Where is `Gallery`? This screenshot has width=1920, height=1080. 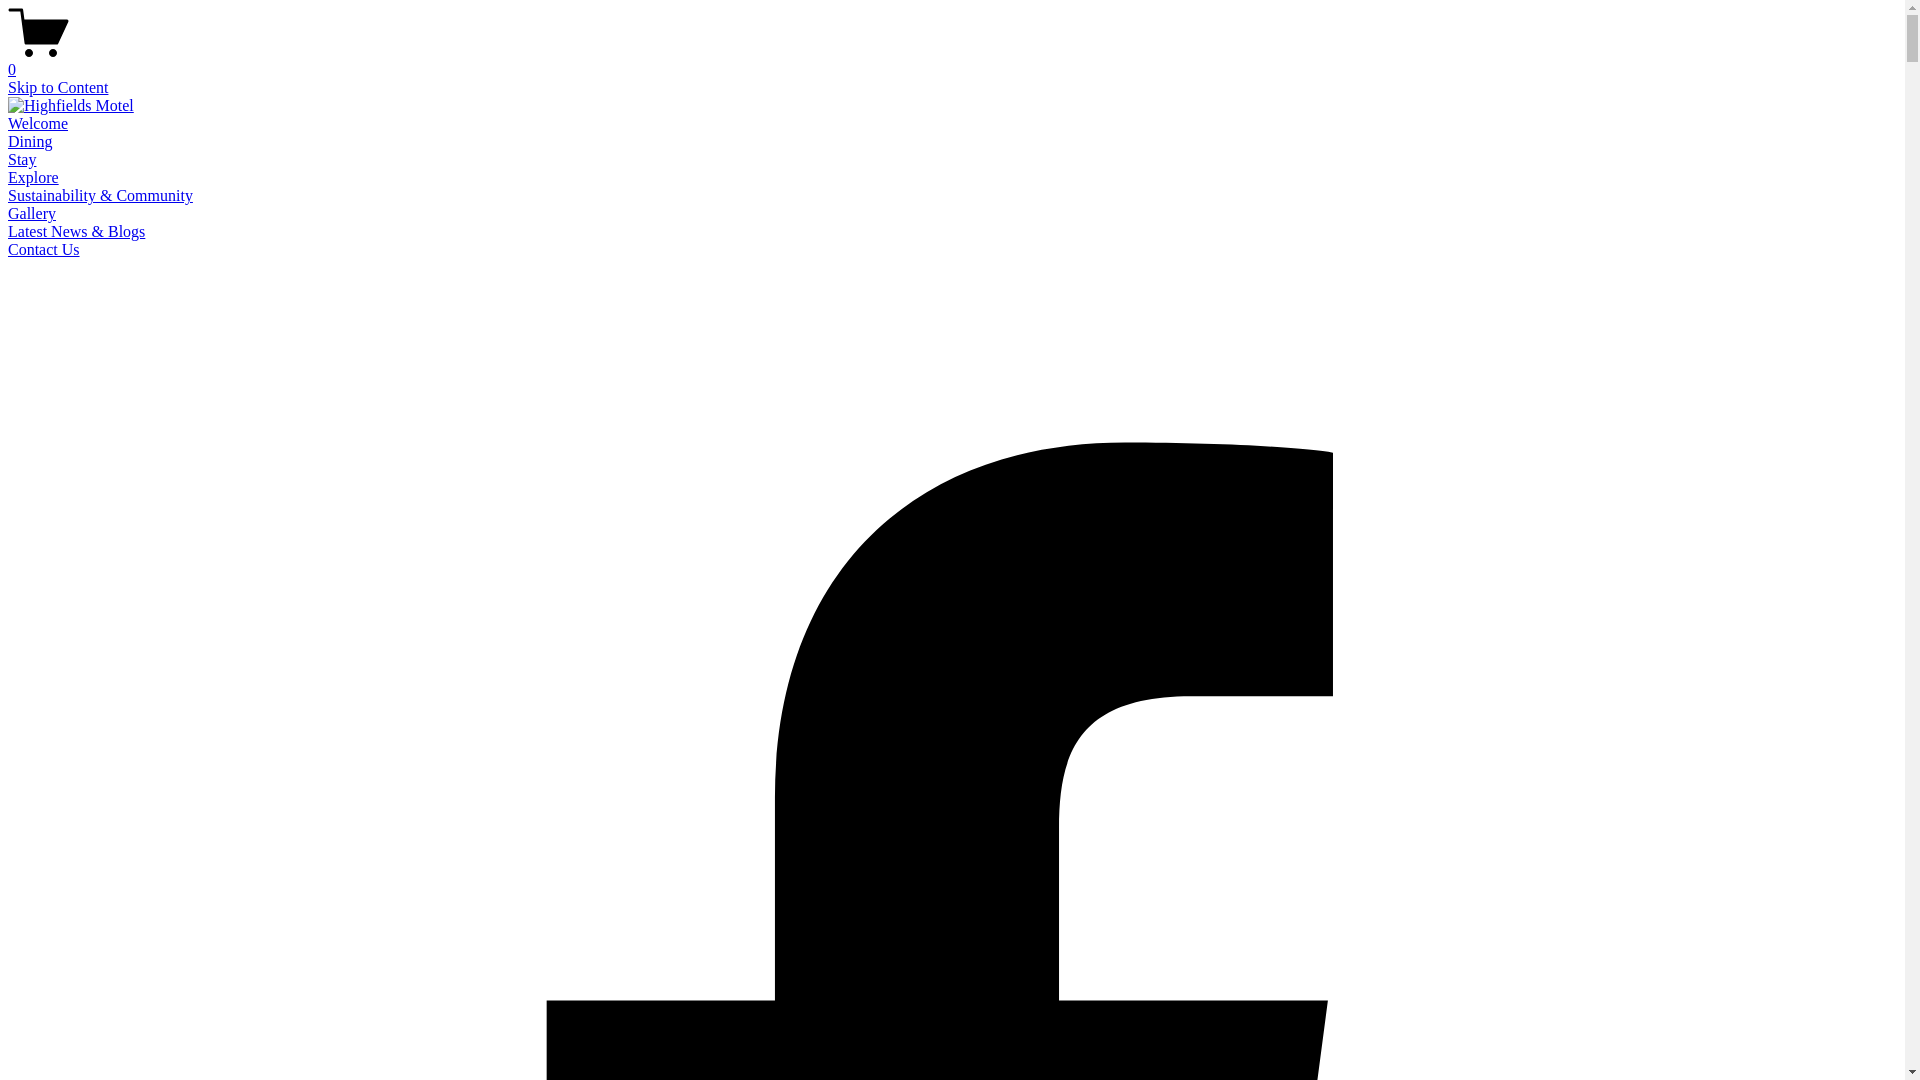 Gallery is located at coordinates (32, 214).